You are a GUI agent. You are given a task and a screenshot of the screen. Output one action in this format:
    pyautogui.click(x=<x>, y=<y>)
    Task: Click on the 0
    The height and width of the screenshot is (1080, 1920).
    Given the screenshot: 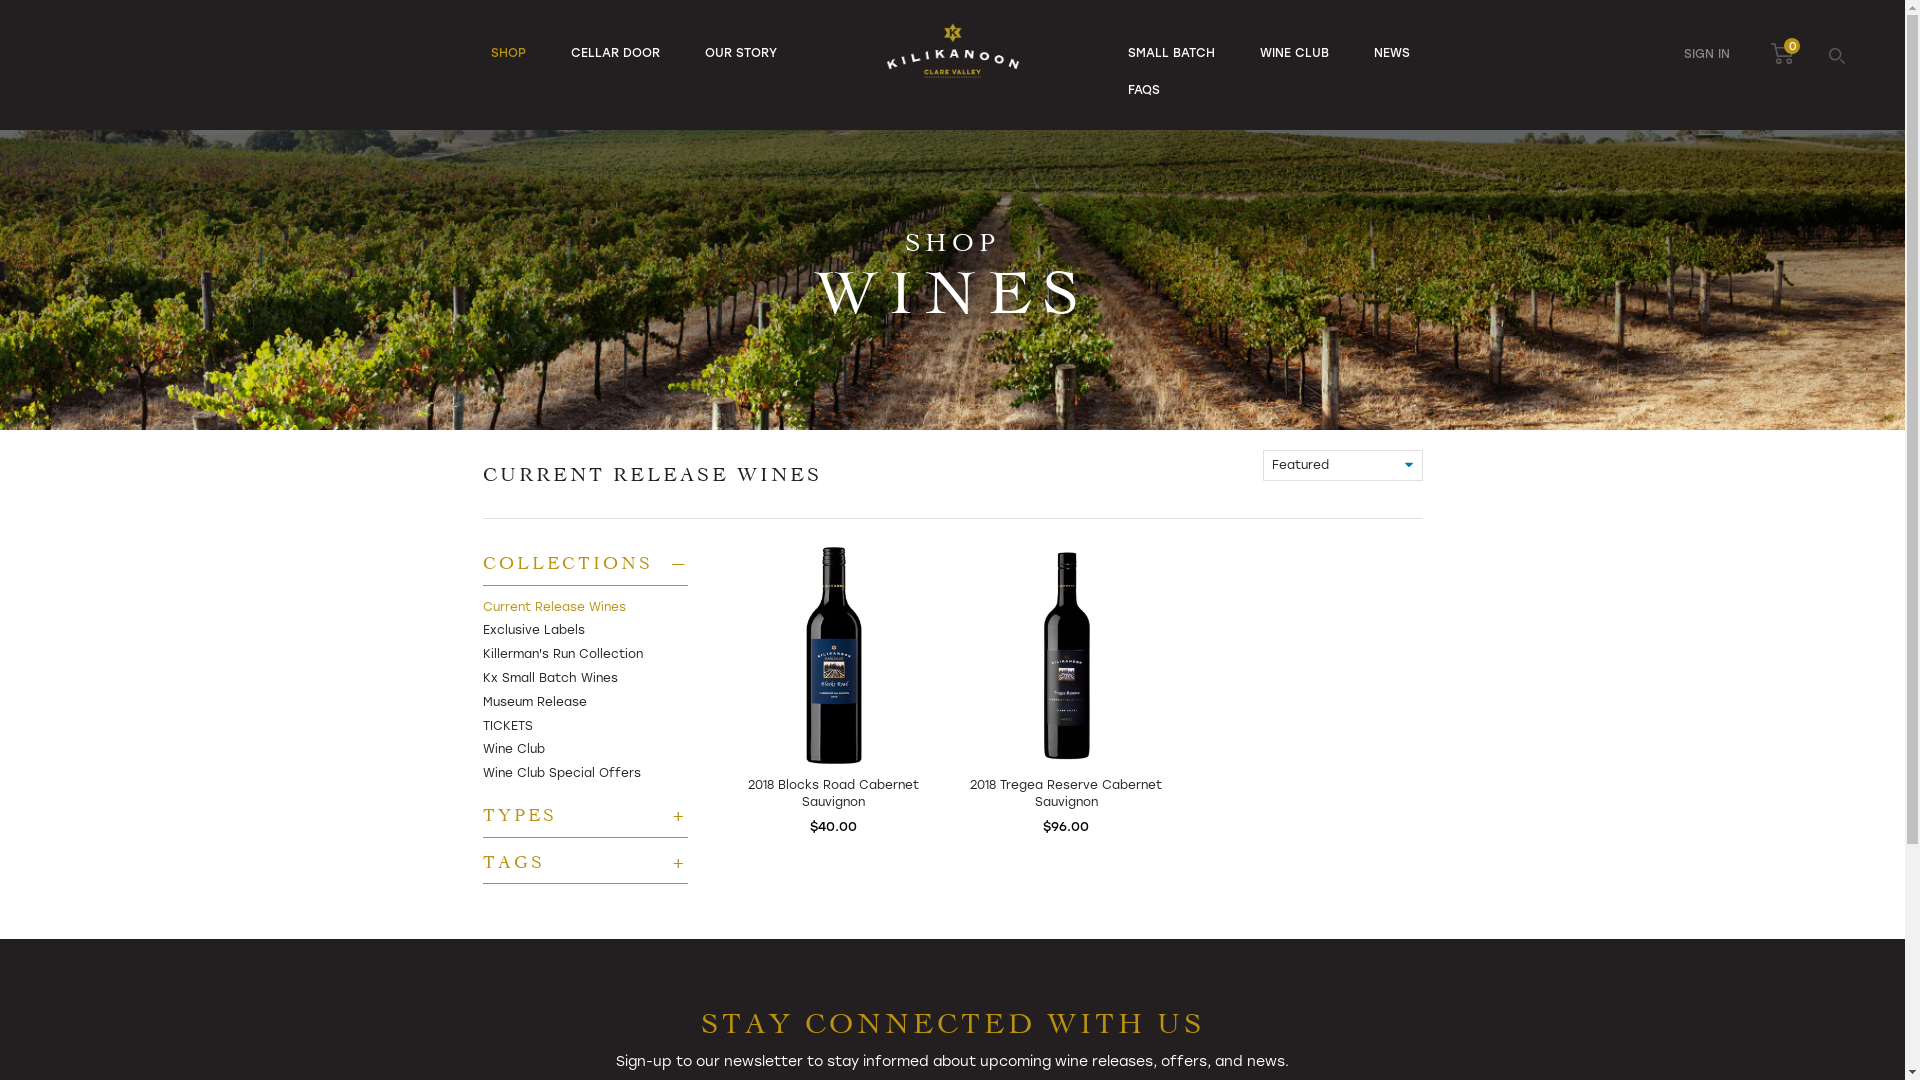 What is the action you would take?
    pyautogui.click(x=1782, y=54)
    